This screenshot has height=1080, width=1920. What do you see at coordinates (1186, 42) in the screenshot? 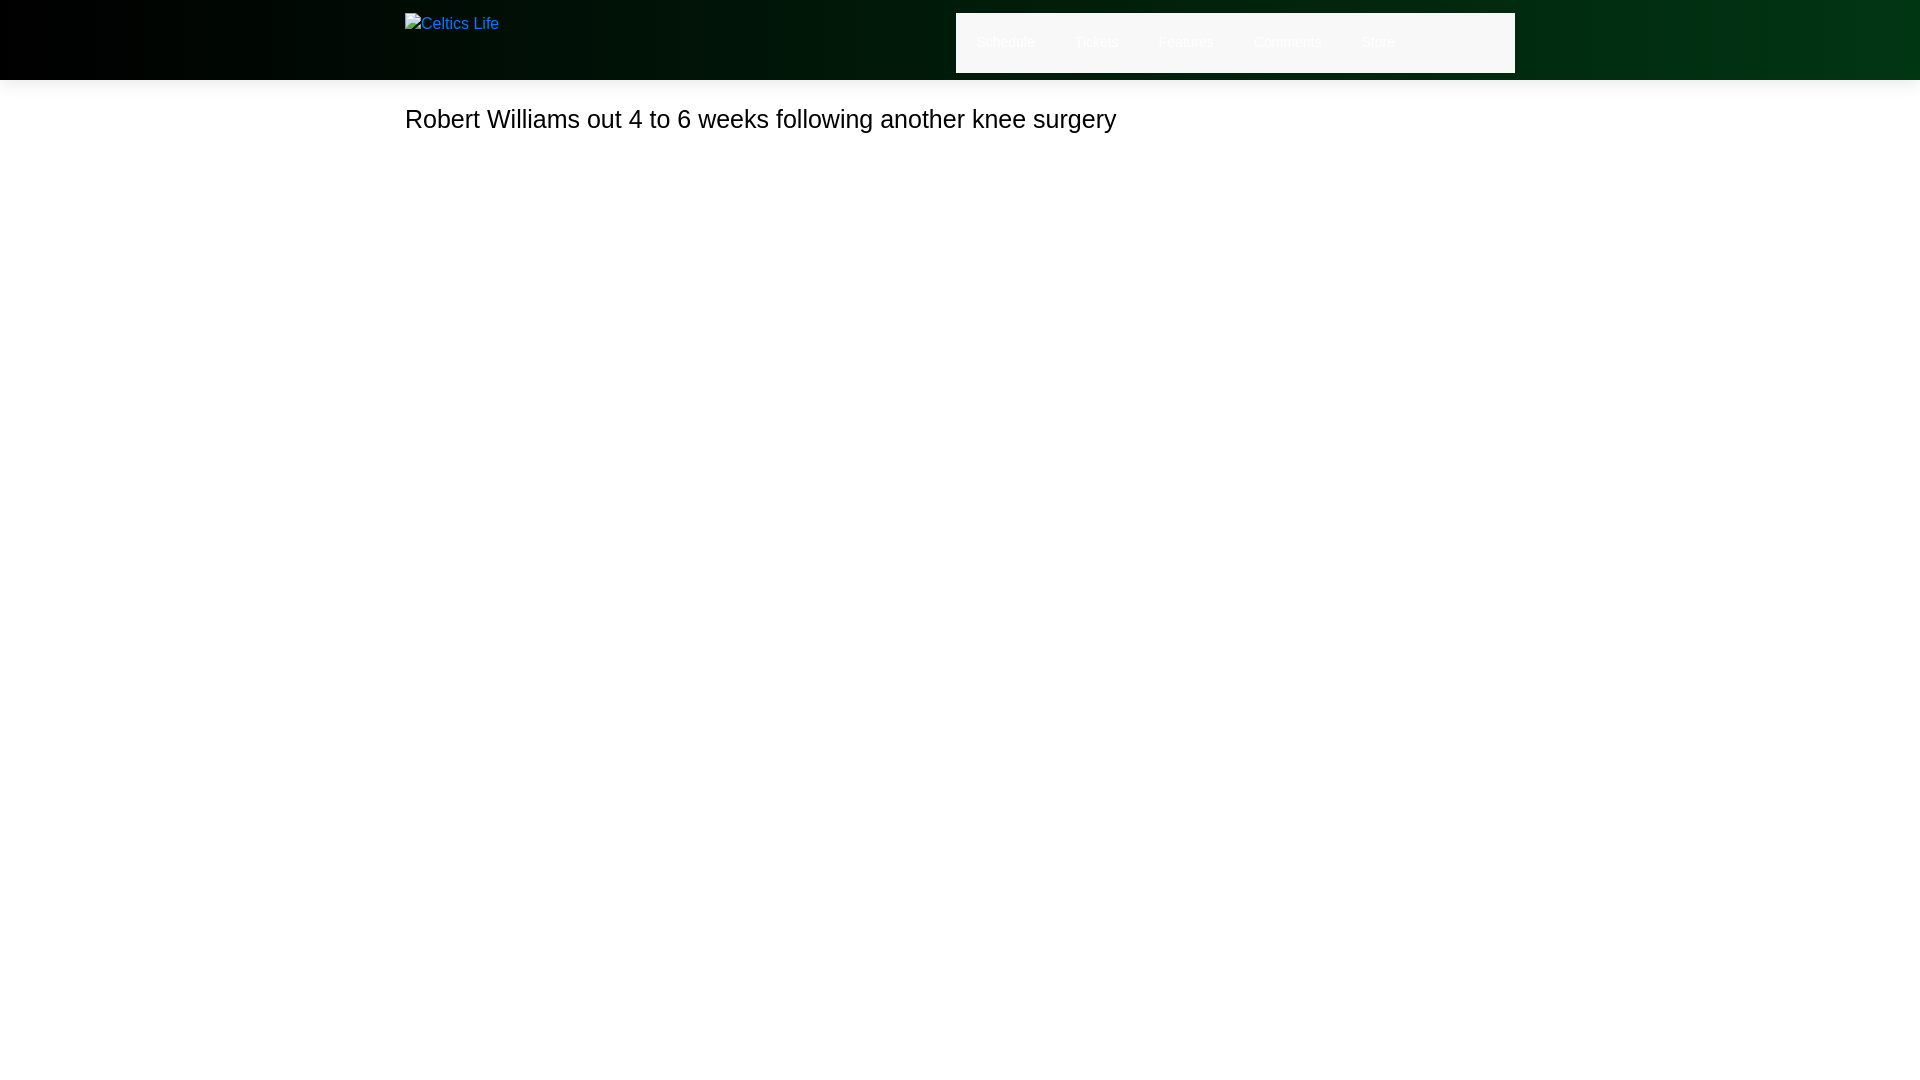
I see `Features` at bounding box center [1186, 42].